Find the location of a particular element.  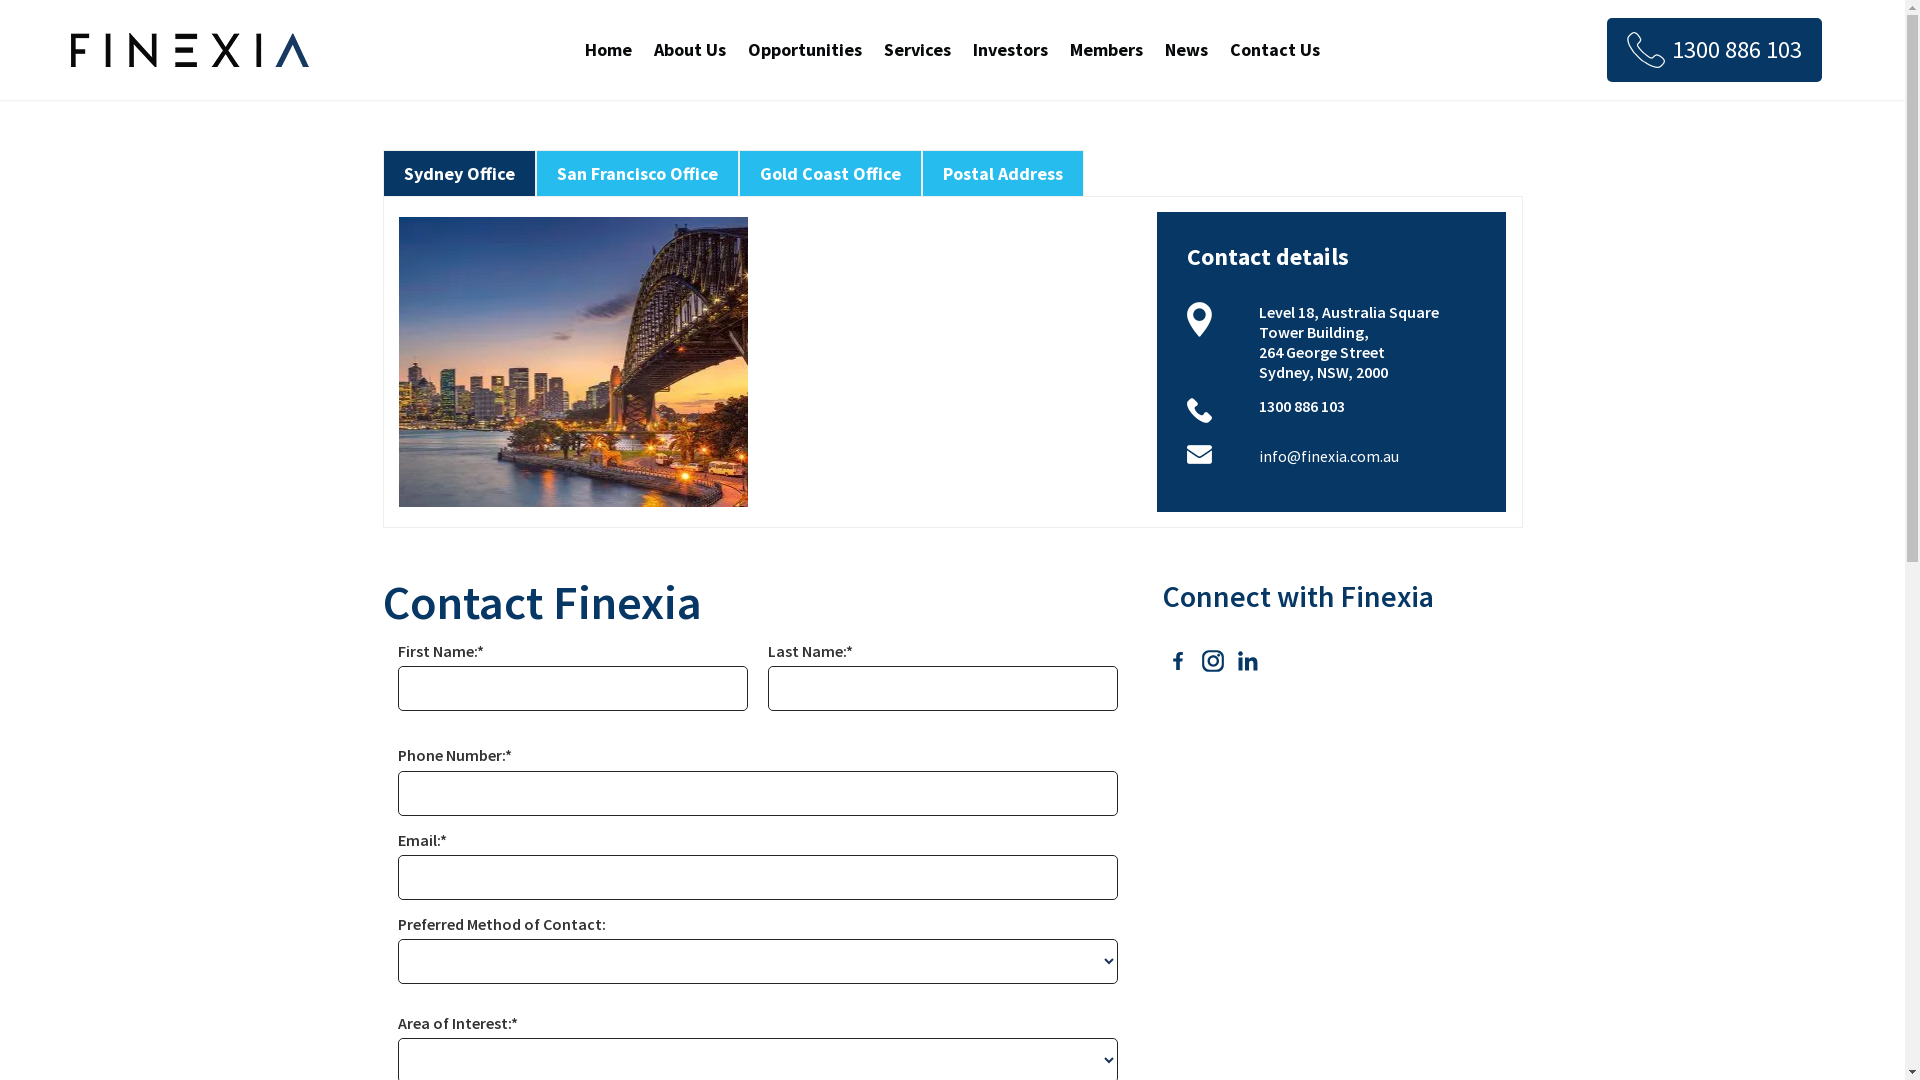

Contact Us is located at coordinates (1275, 50).